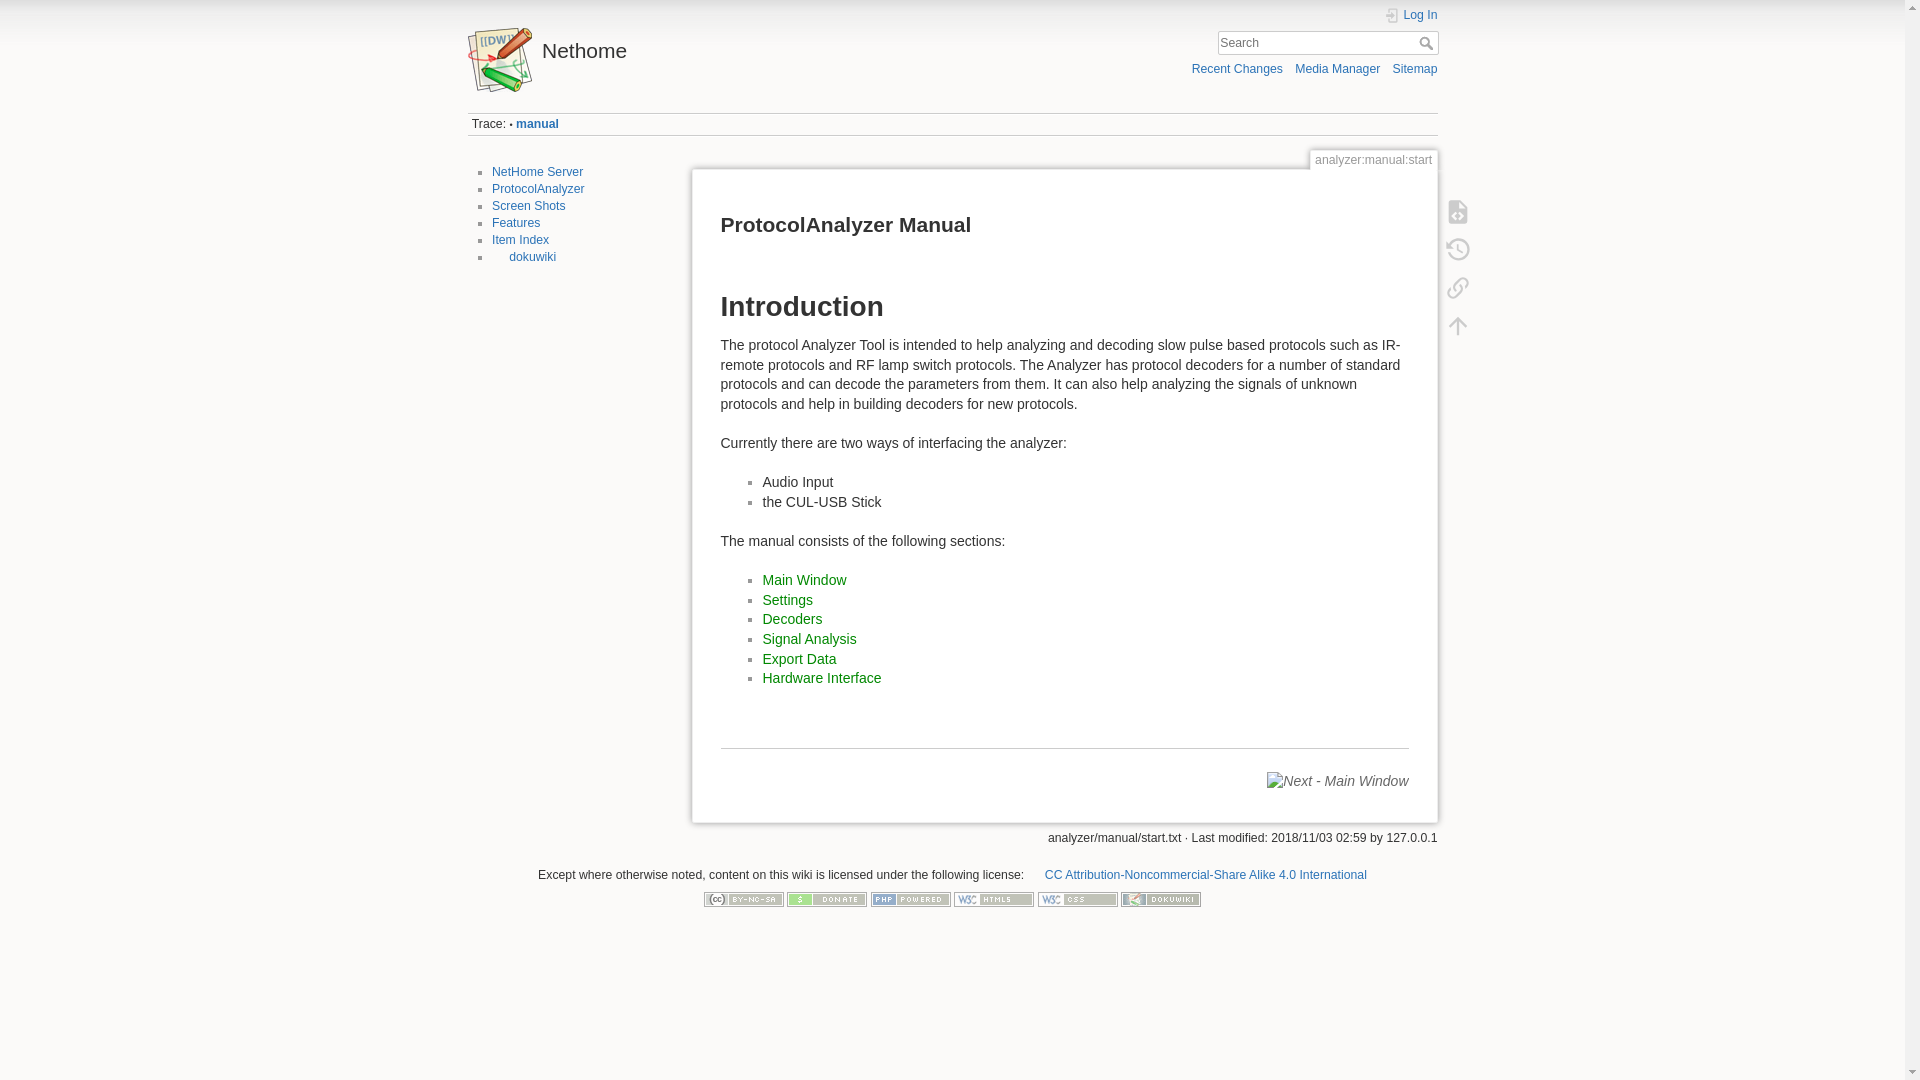 The width and height of the screenshot is (1920, 1080). I want to click on ProtocolAnalyzer, so click(538, 188).